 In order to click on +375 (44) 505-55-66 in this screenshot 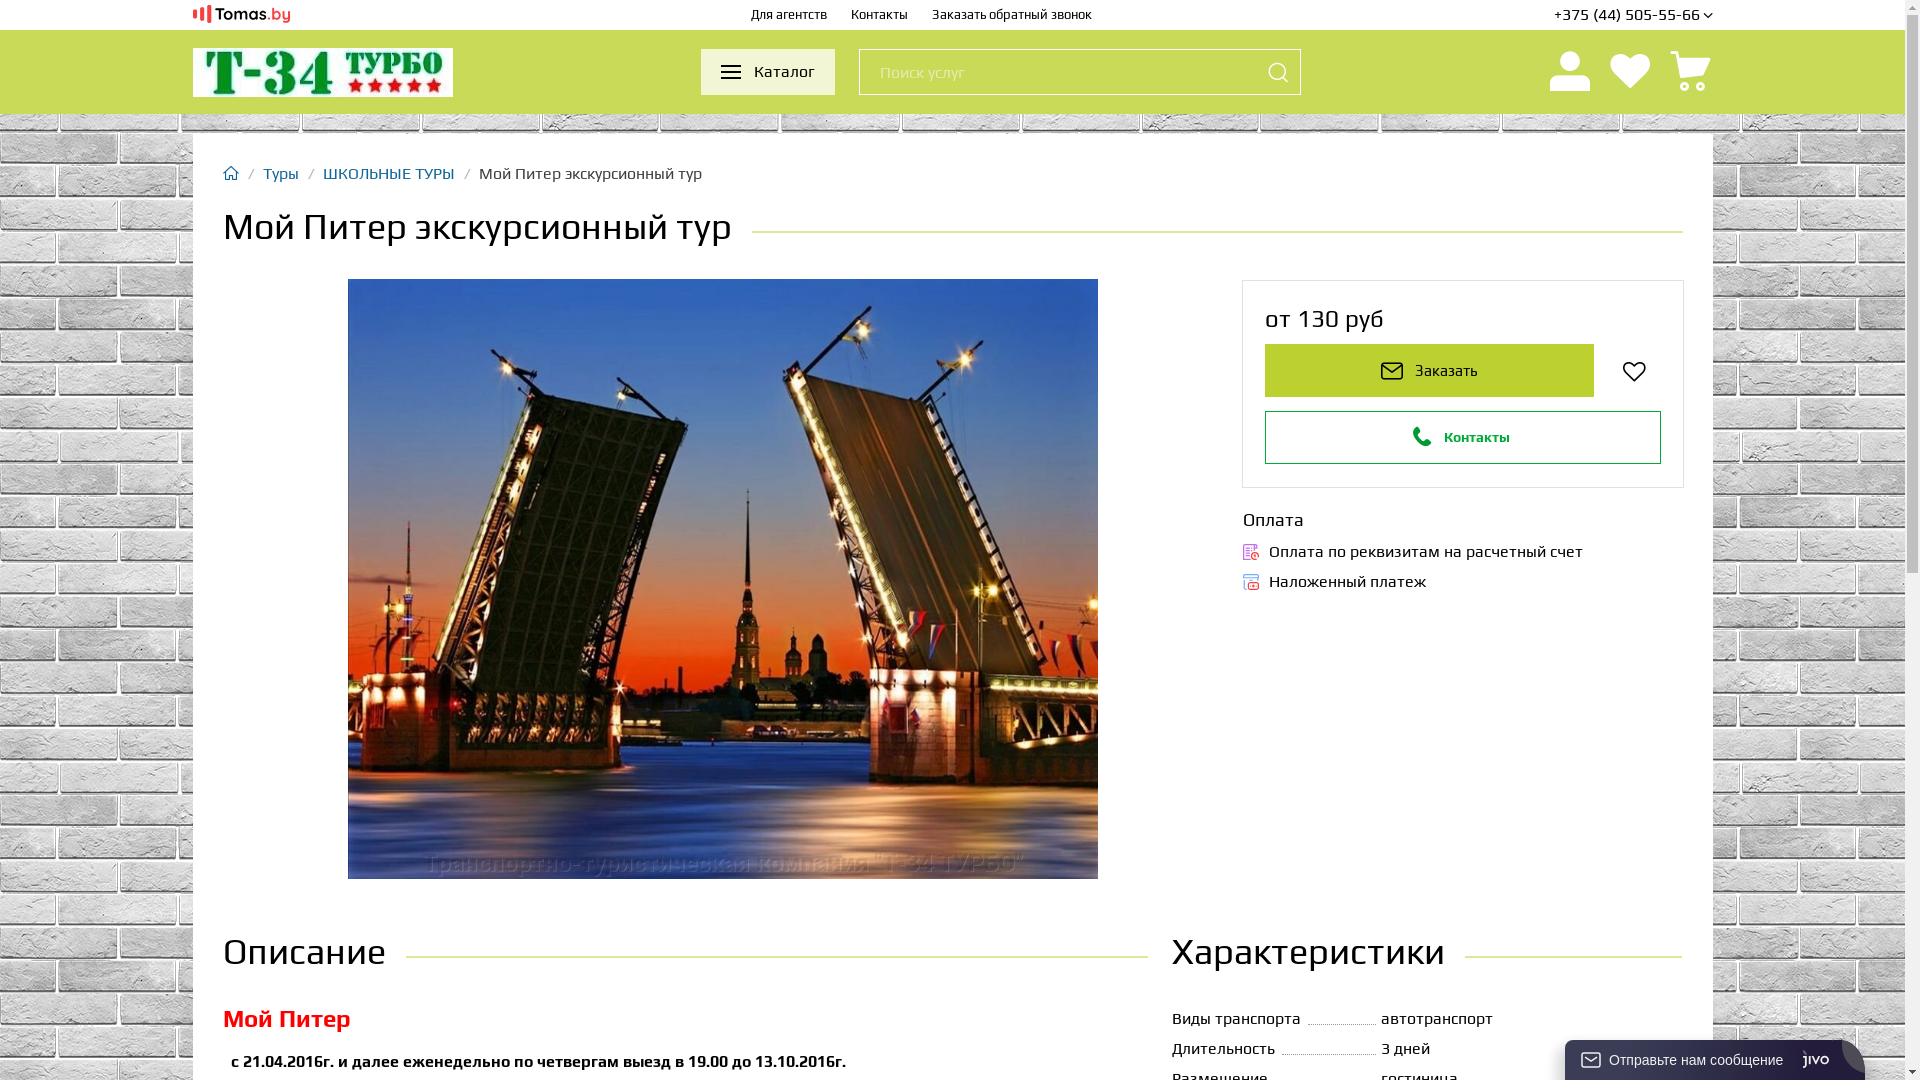, I will do `click(1634, 15)`.